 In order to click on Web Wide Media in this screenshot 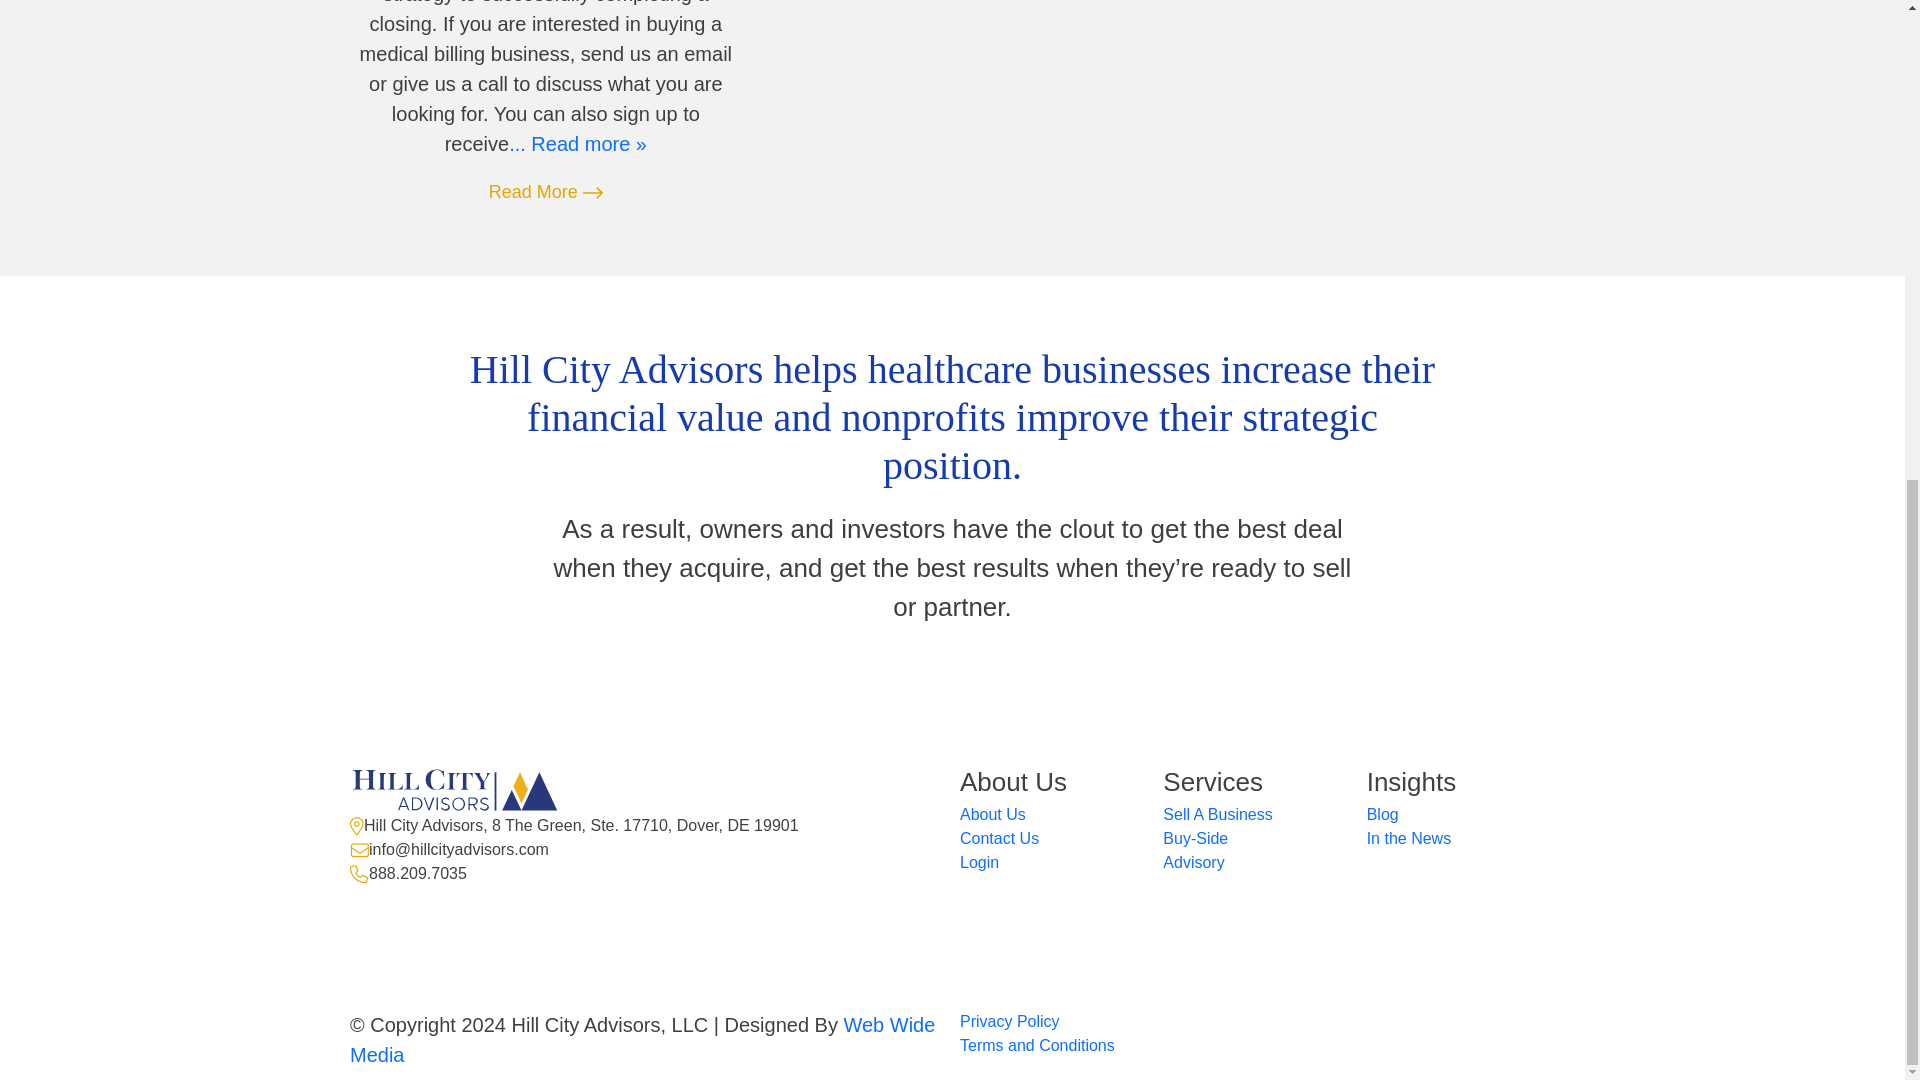, I will do `click(642, 1040)`.